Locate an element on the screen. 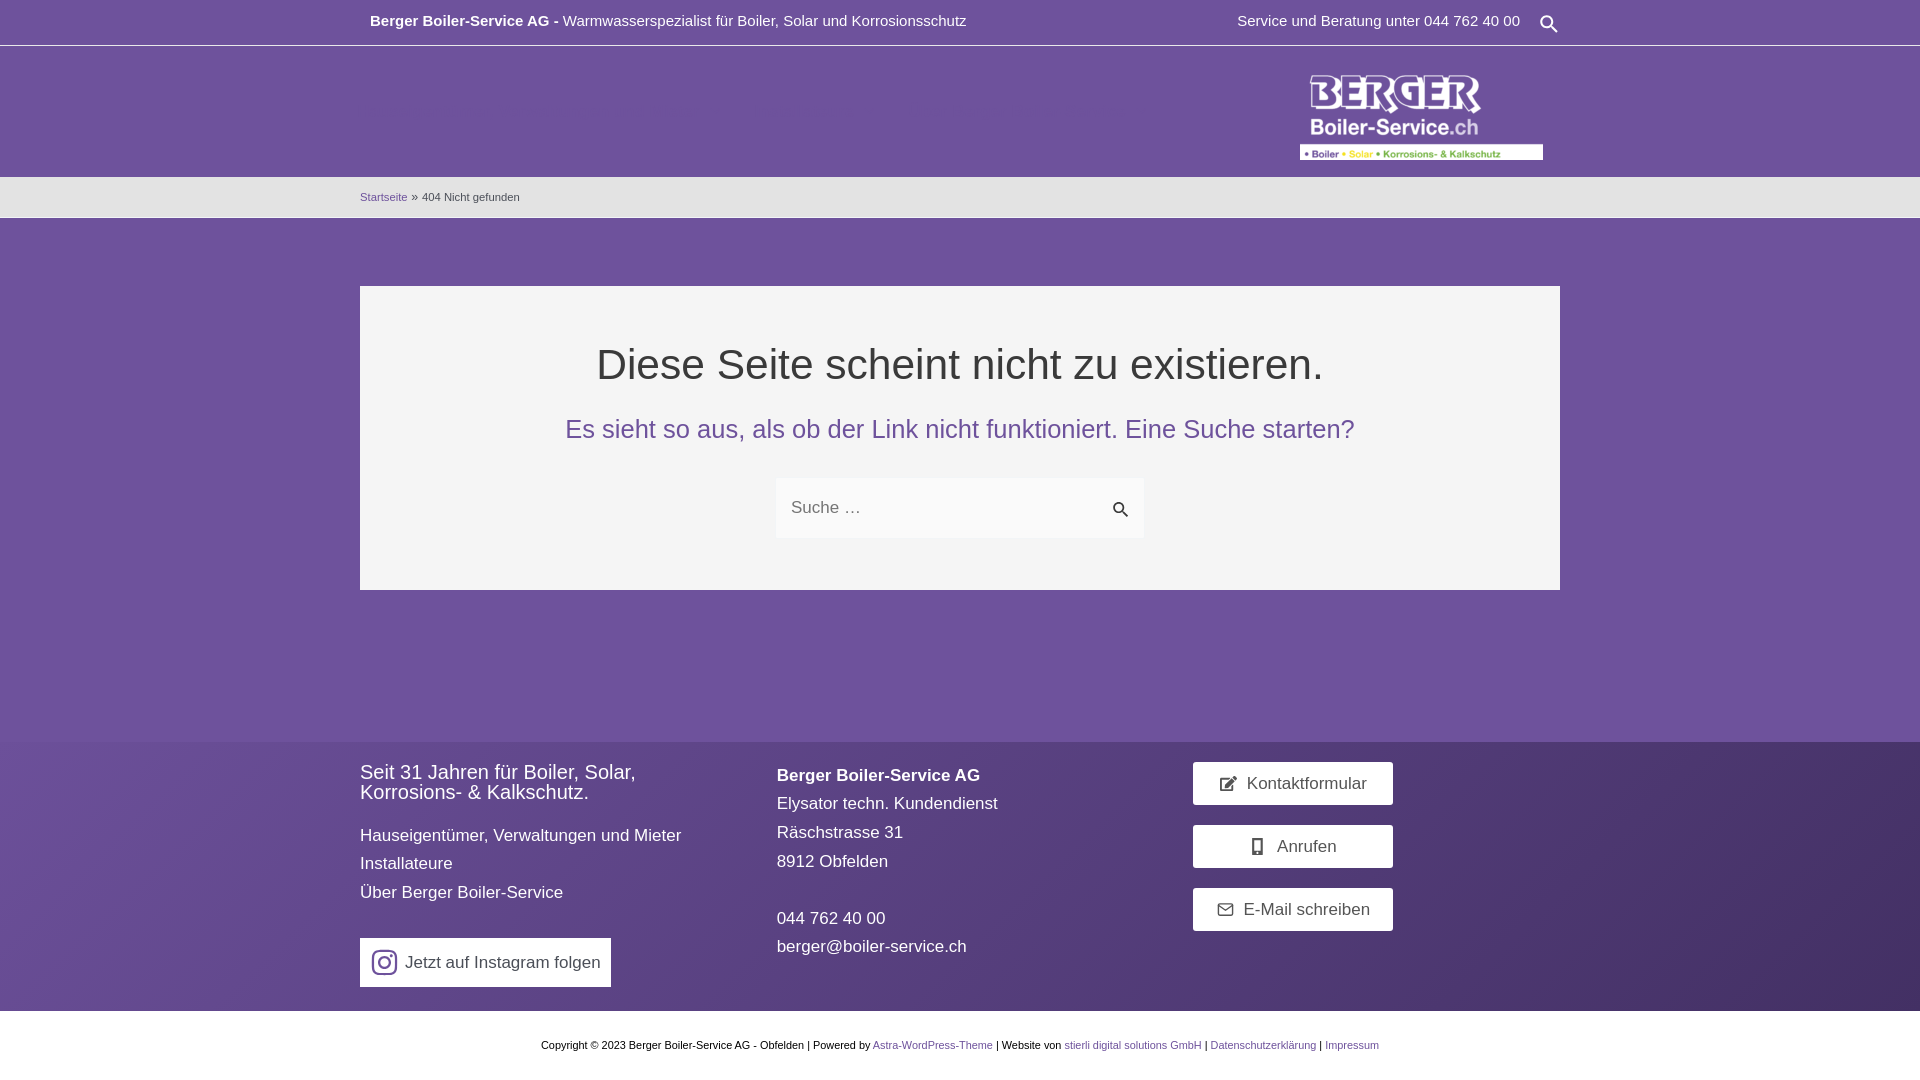 Image resolution: width=1920 pixels, height=1080 pixels. Installateure is located at coordinates (814, 112).